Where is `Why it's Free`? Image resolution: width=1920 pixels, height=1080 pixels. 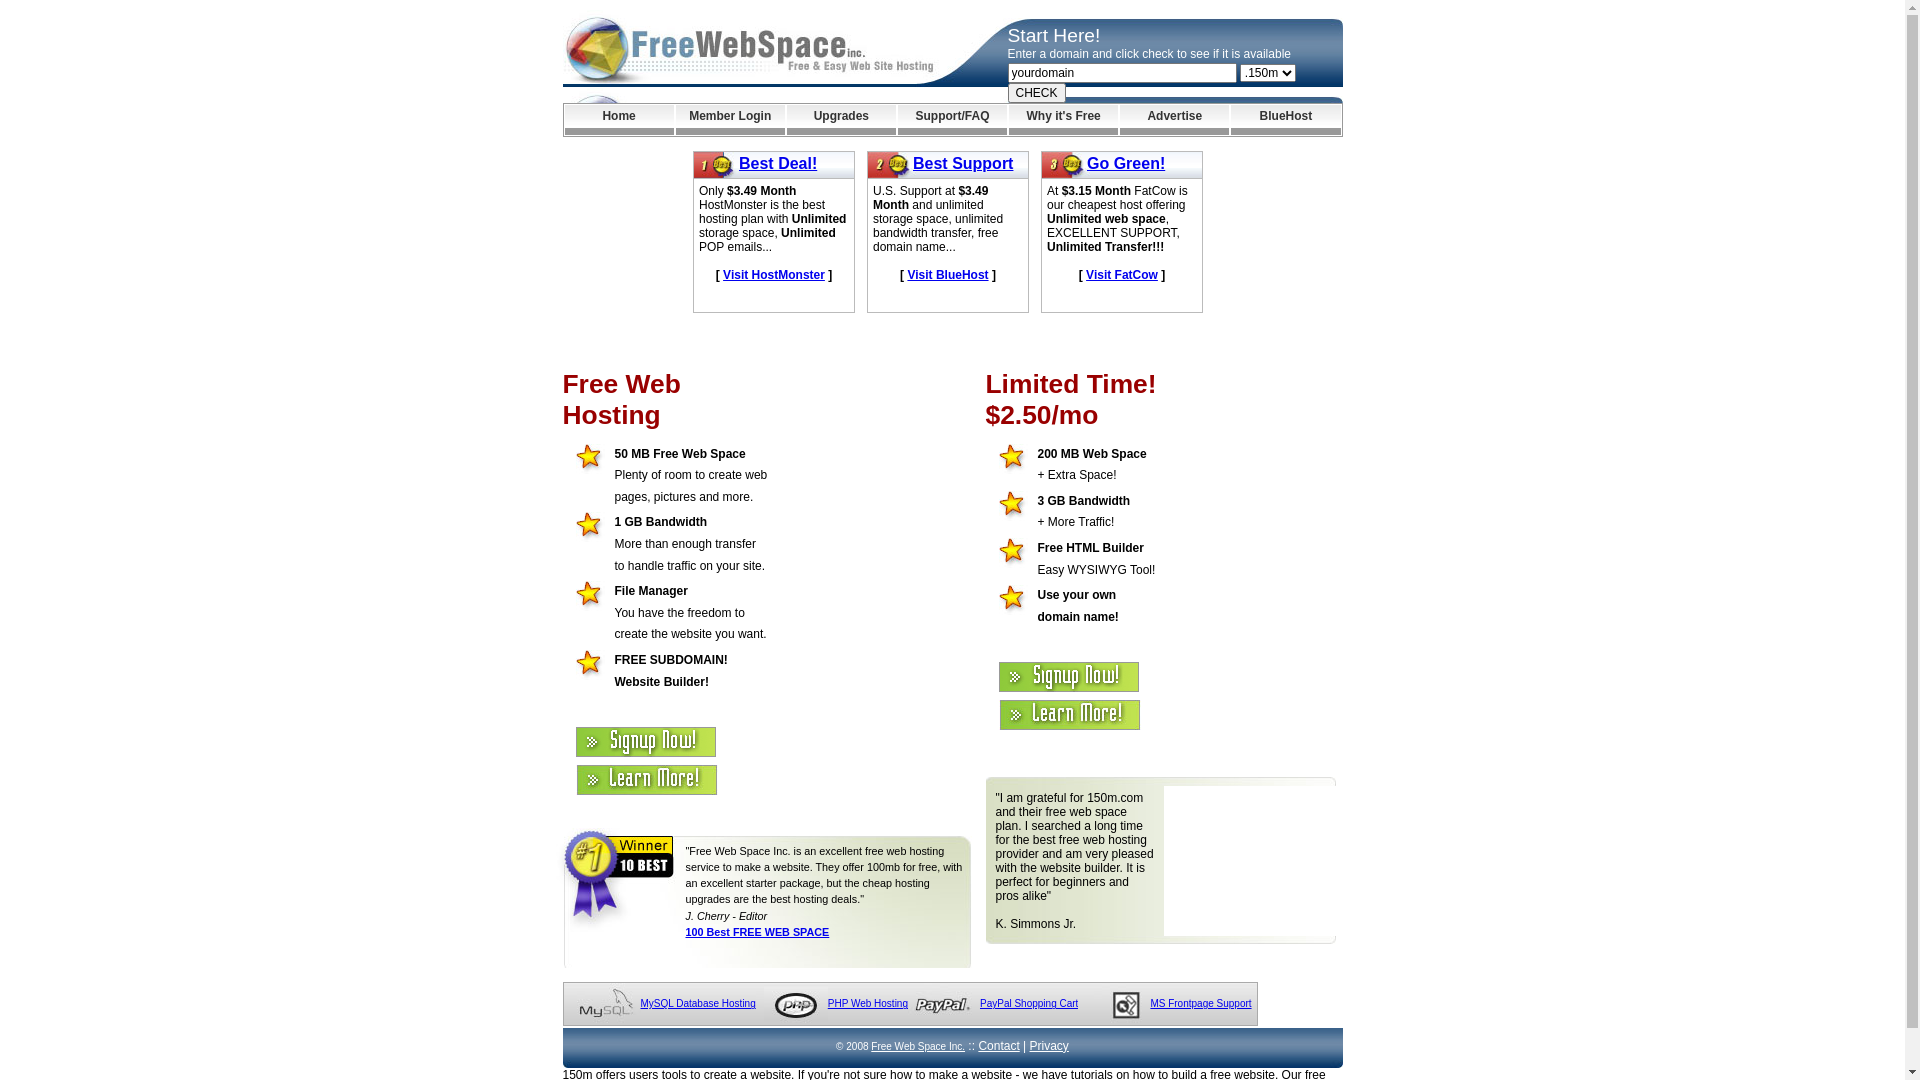 Why it's Free is located at coordinates (1064, 120).